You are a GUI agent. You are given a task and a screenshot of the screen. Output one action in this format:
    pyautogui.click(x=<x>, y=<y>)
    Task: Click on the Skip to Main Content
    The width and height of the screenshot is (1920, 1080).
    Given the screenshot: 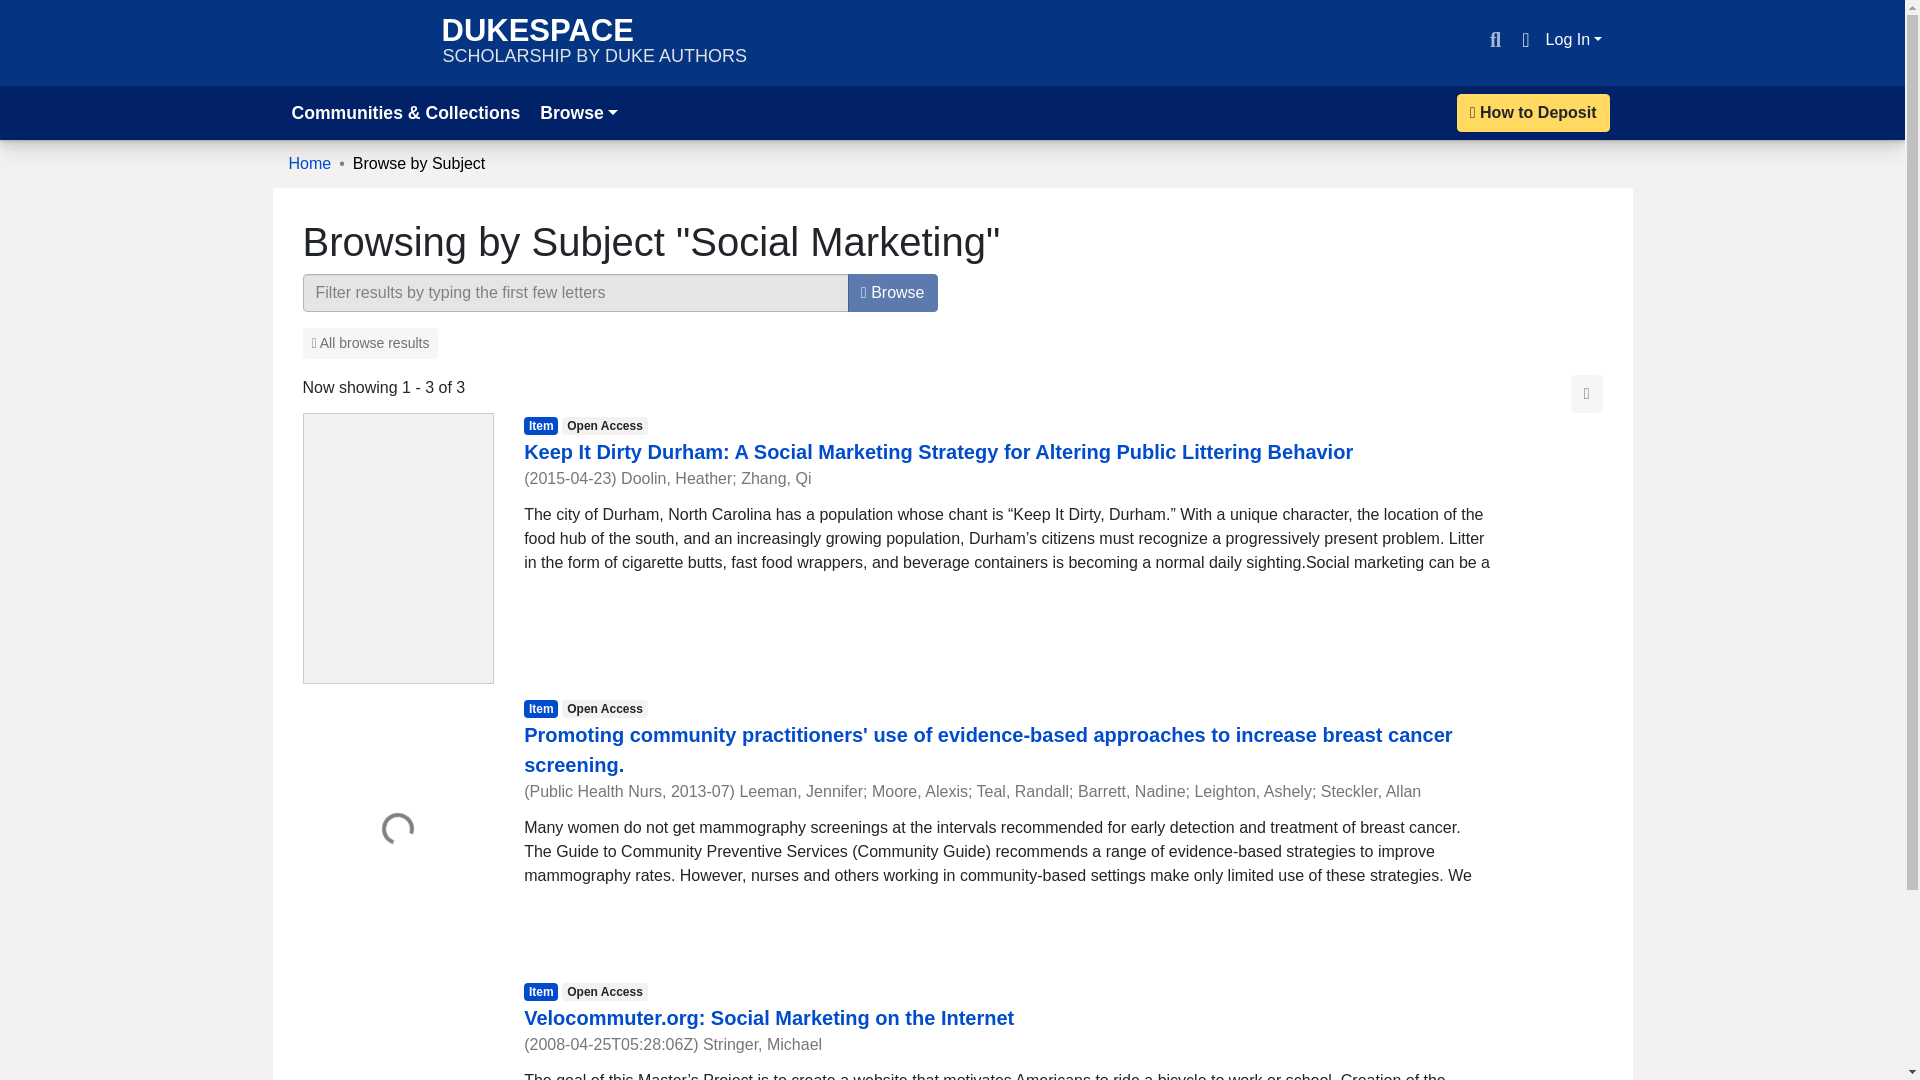 What is the action you would take?
    pyautogui.click(x=24, y=12)
    